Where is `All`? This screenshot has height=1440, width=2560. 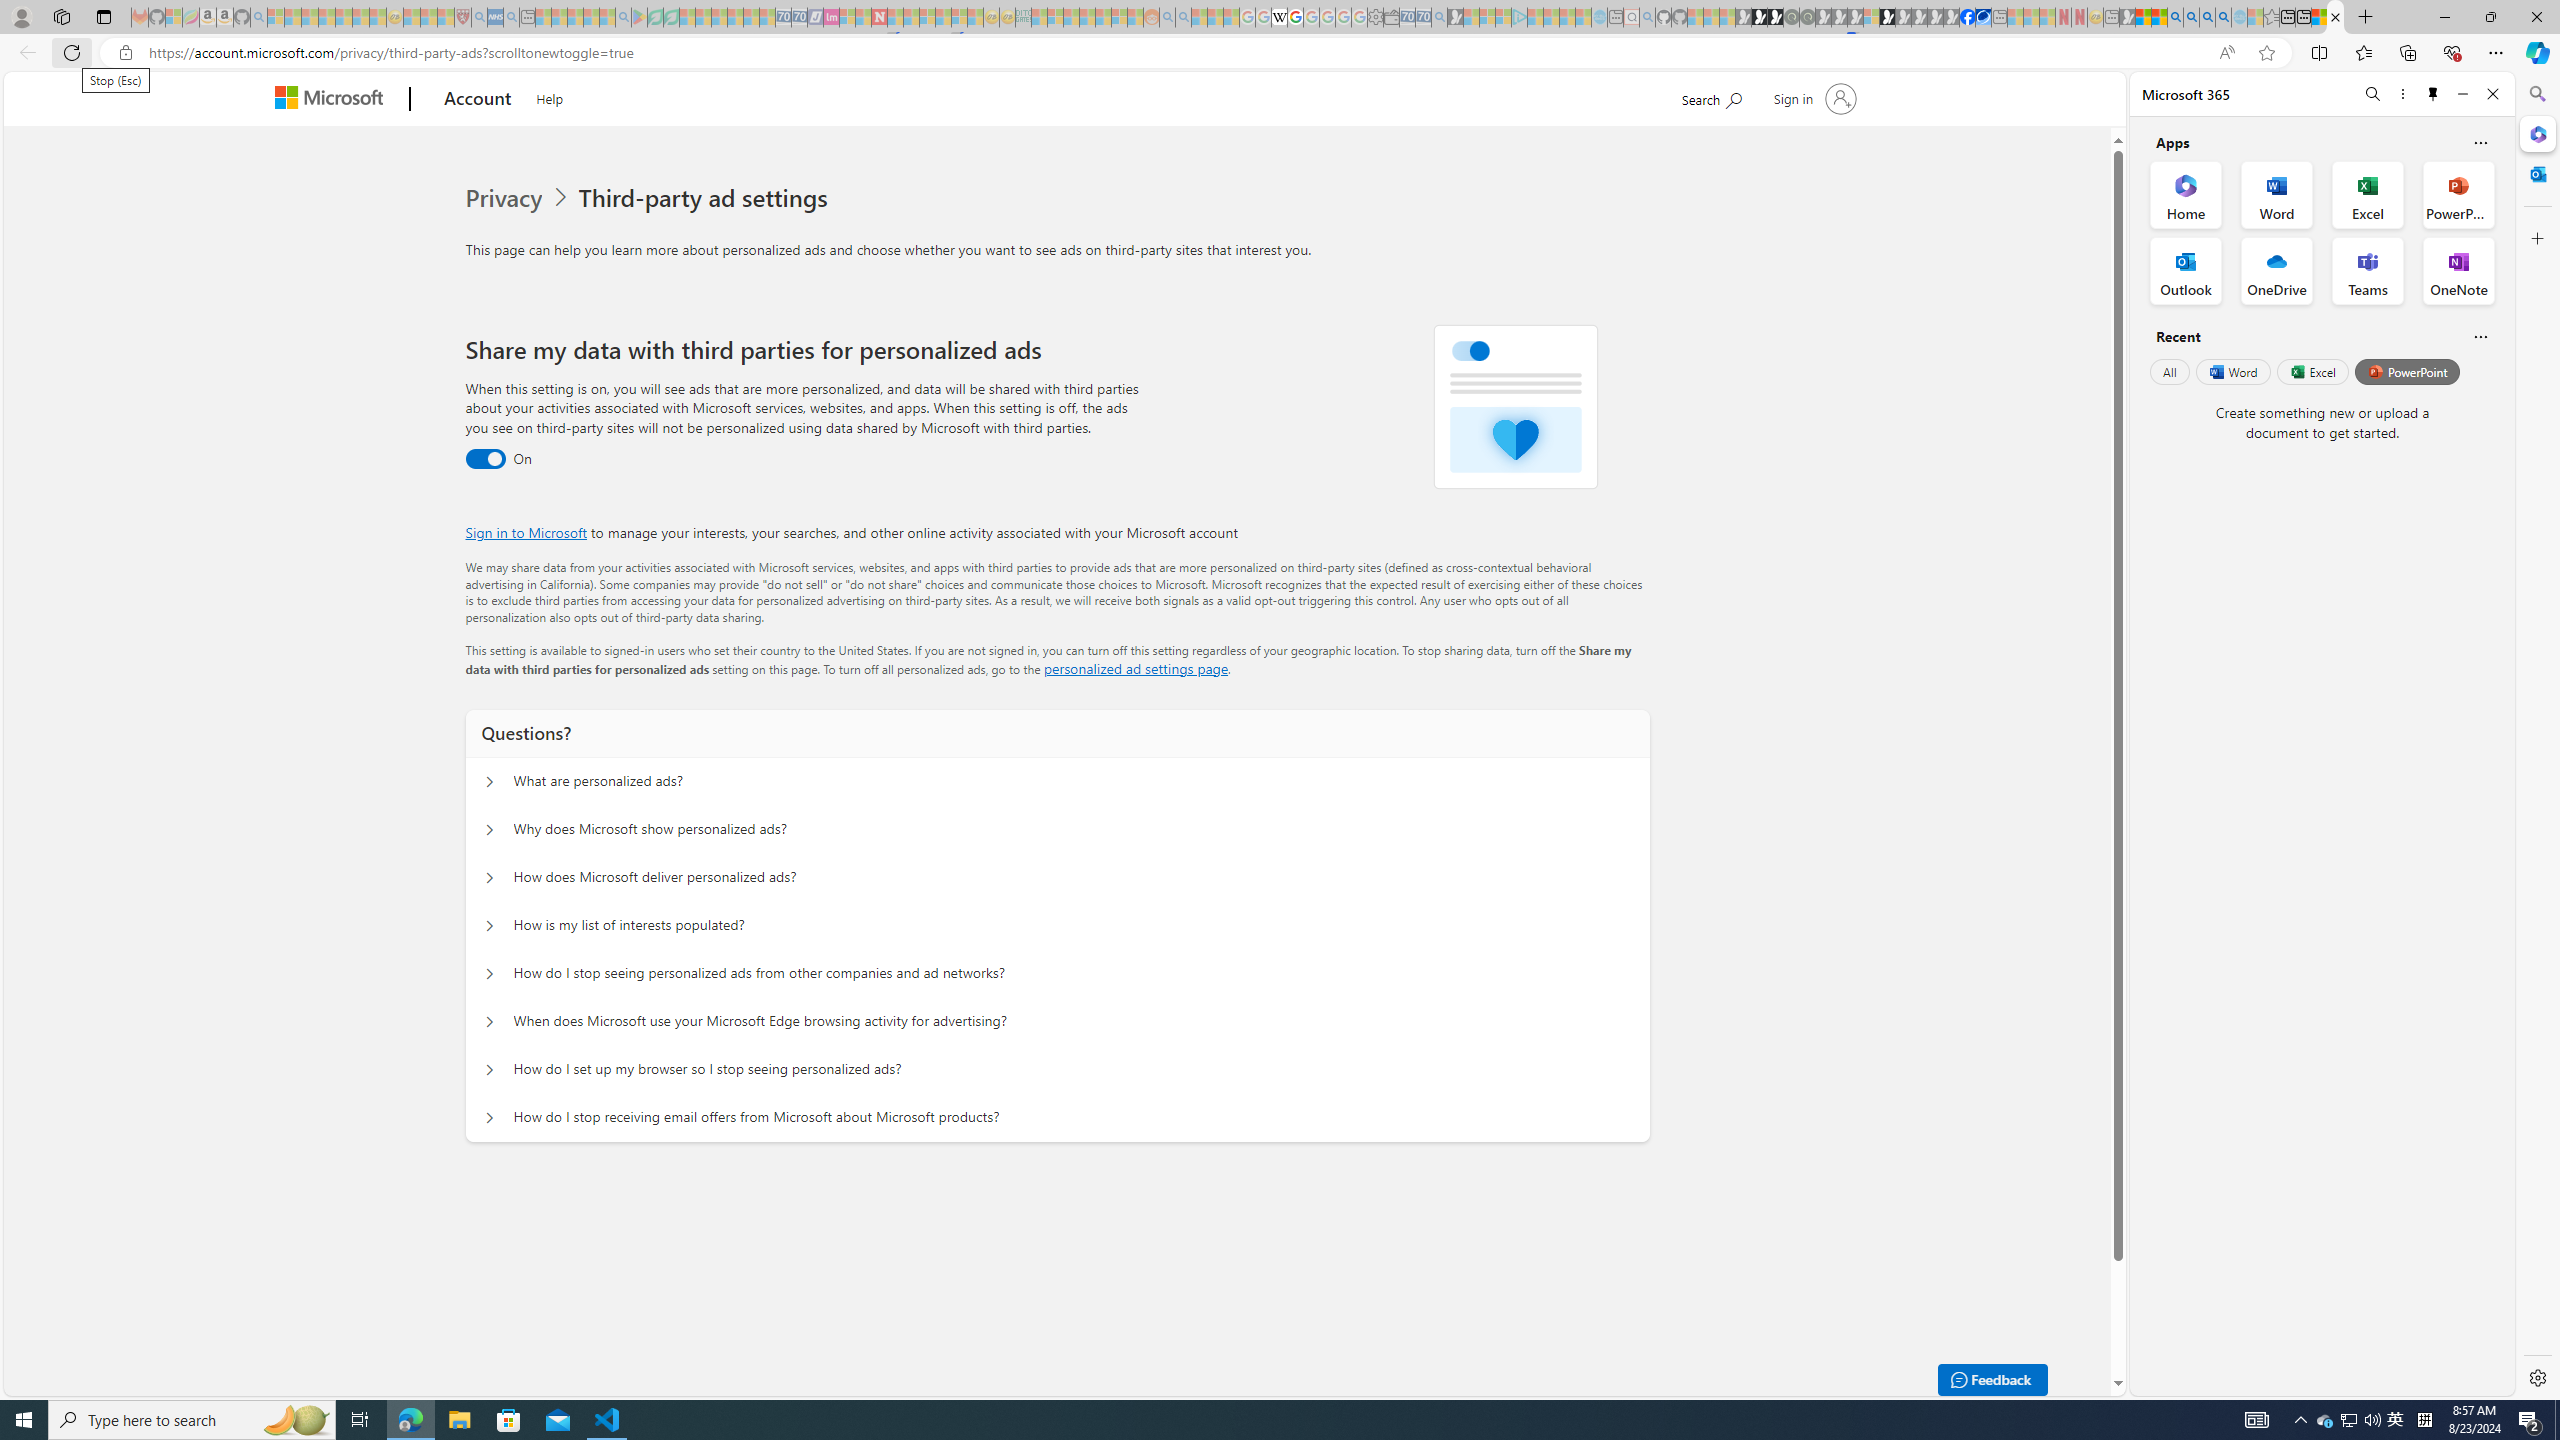
All is located at coordinates (2169, 371).